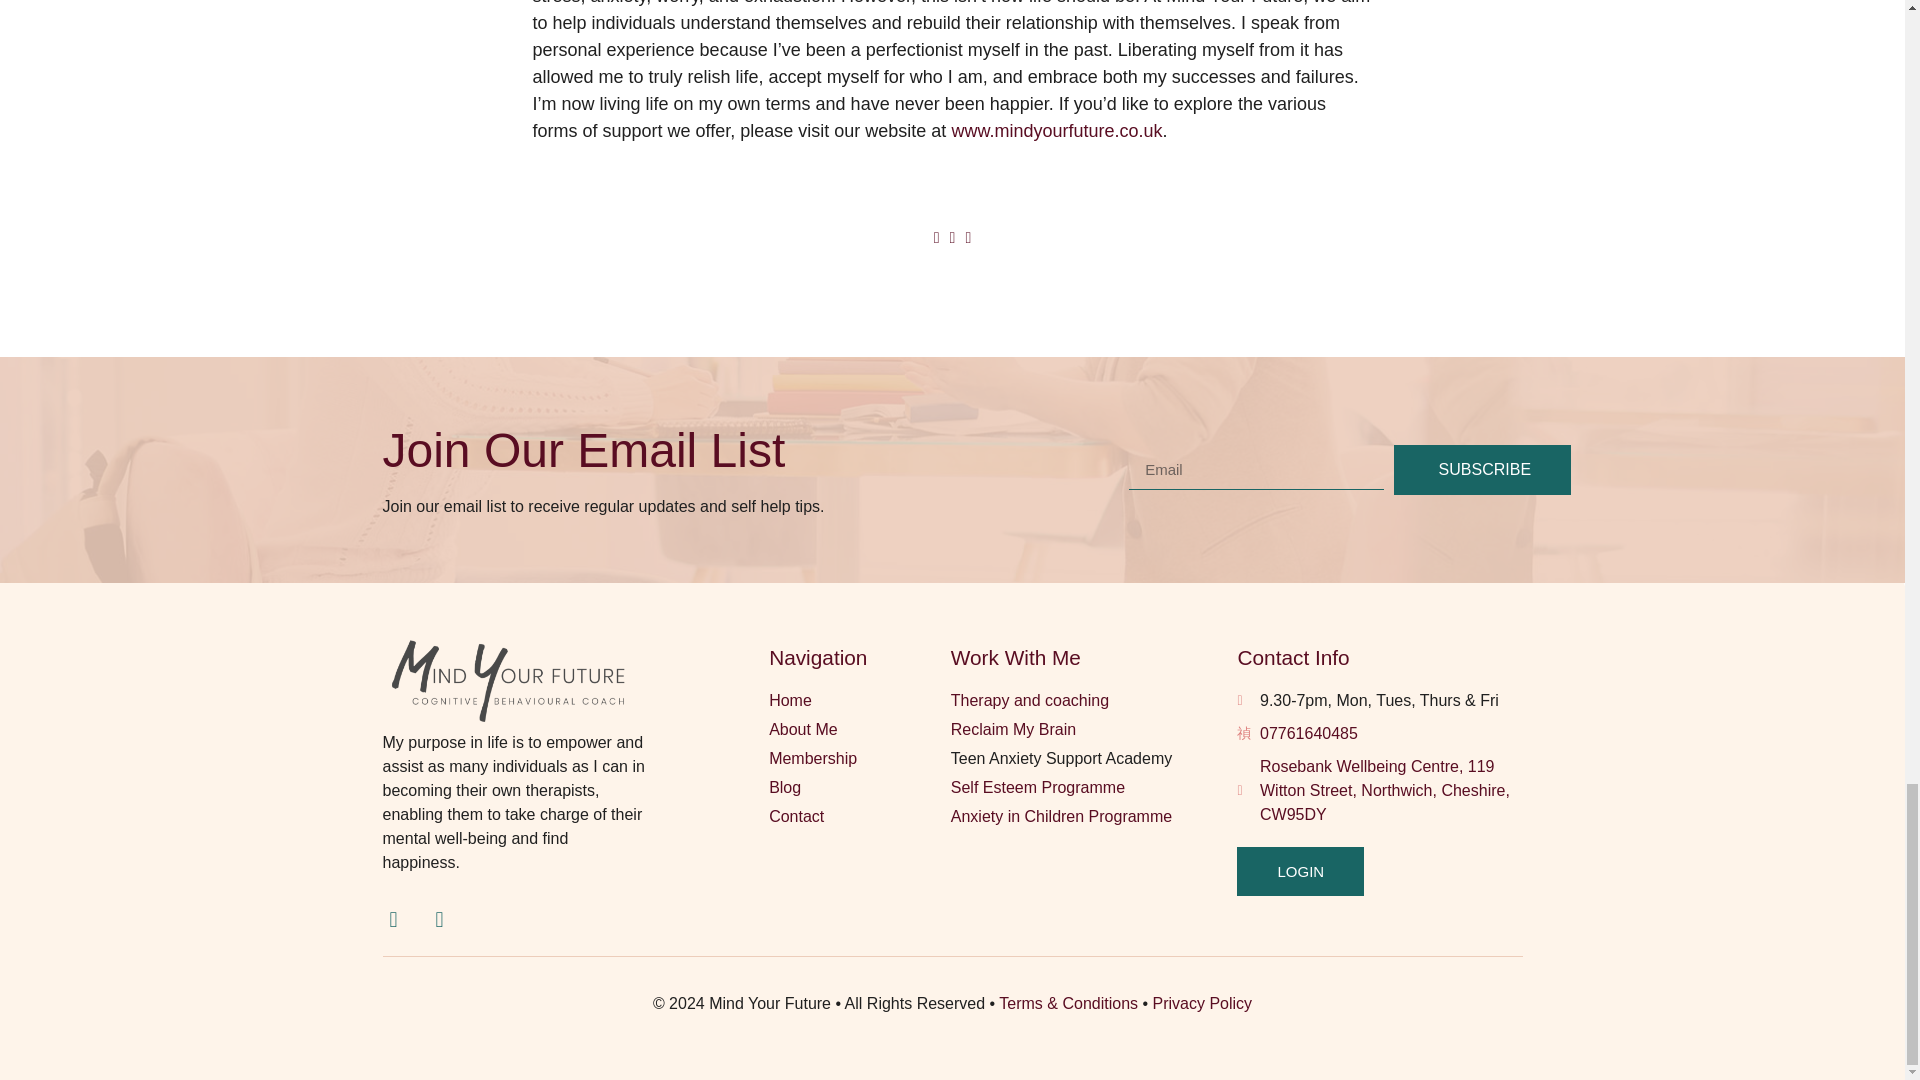  Describe the element at coordinates (1093, 700) in the screenshot. I see `Therapy and coaching` at that location.